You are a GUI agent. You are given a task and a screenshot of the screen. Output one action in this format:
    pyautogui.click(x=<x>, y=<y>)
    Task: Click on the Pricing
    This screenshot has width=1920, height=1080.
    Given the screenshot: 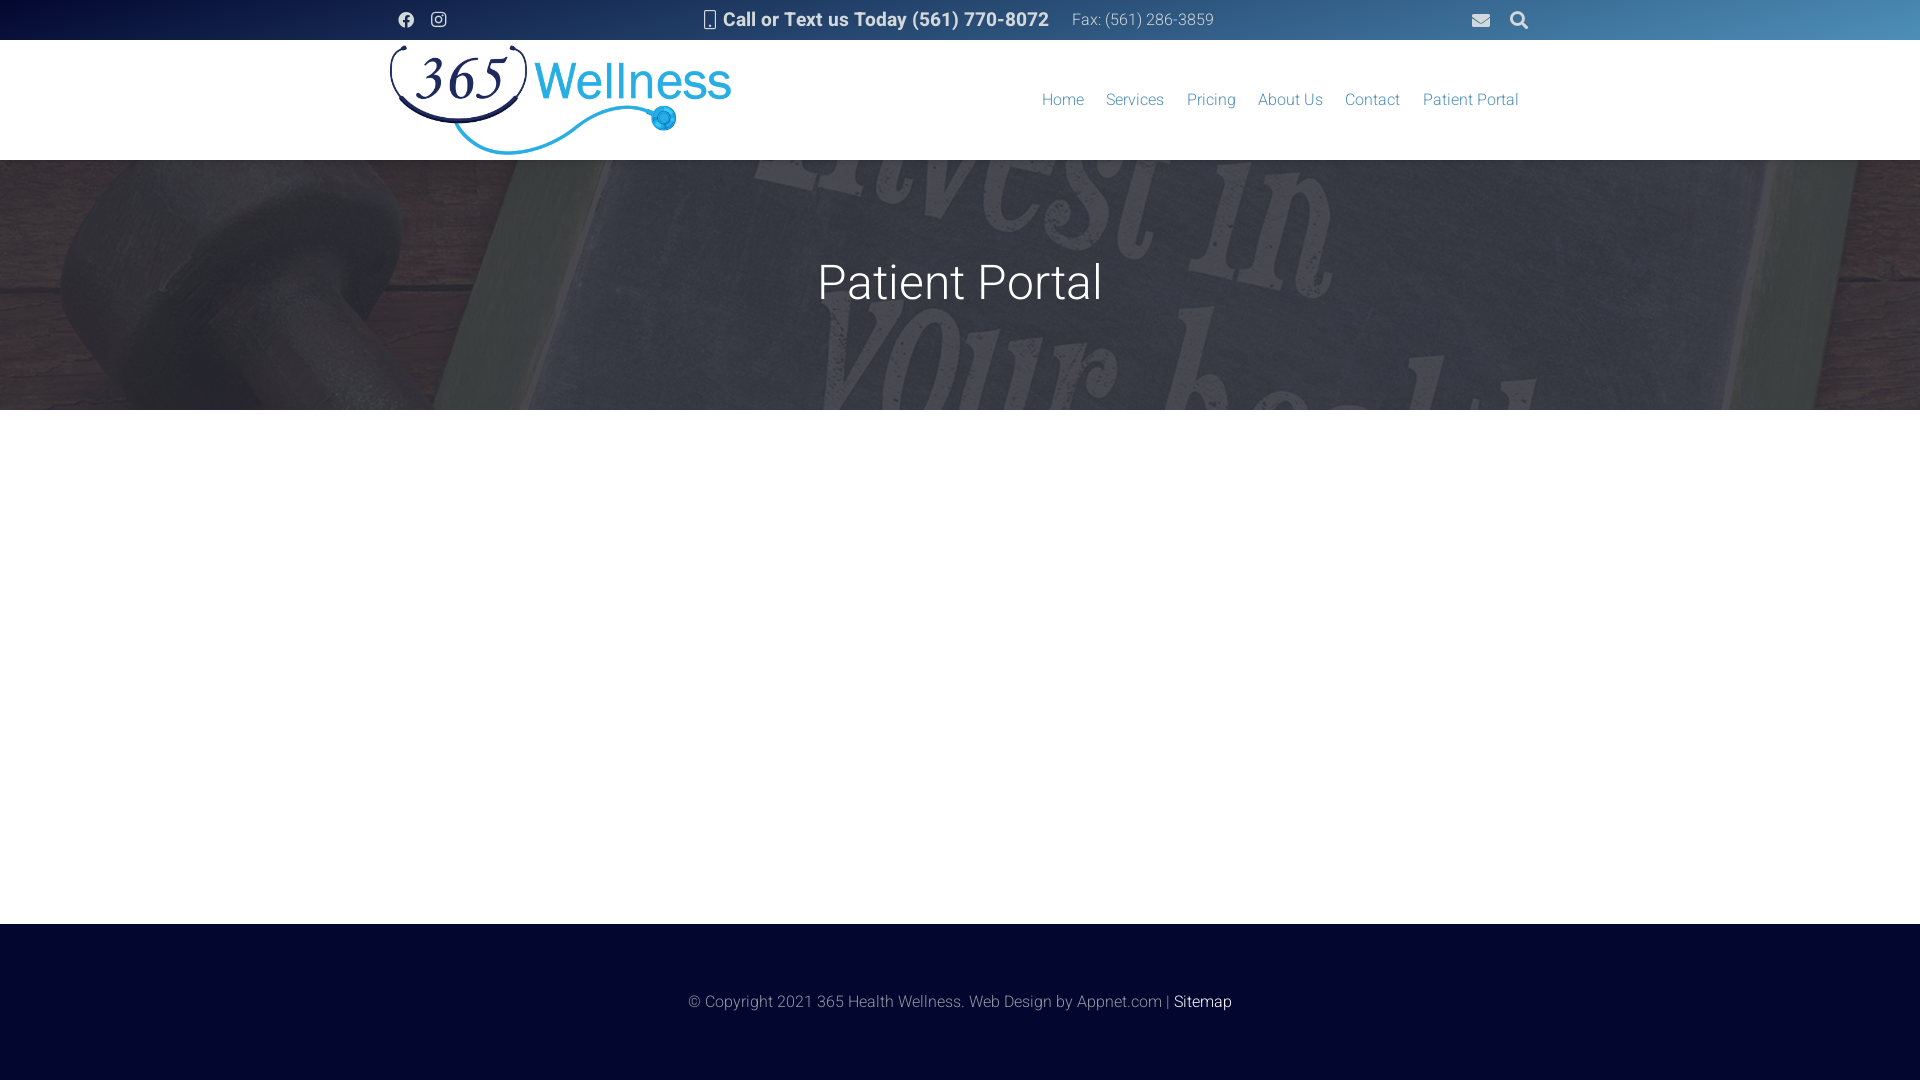 What is the action you would take?
    pyautogui.click(x=1212, y=100)
    